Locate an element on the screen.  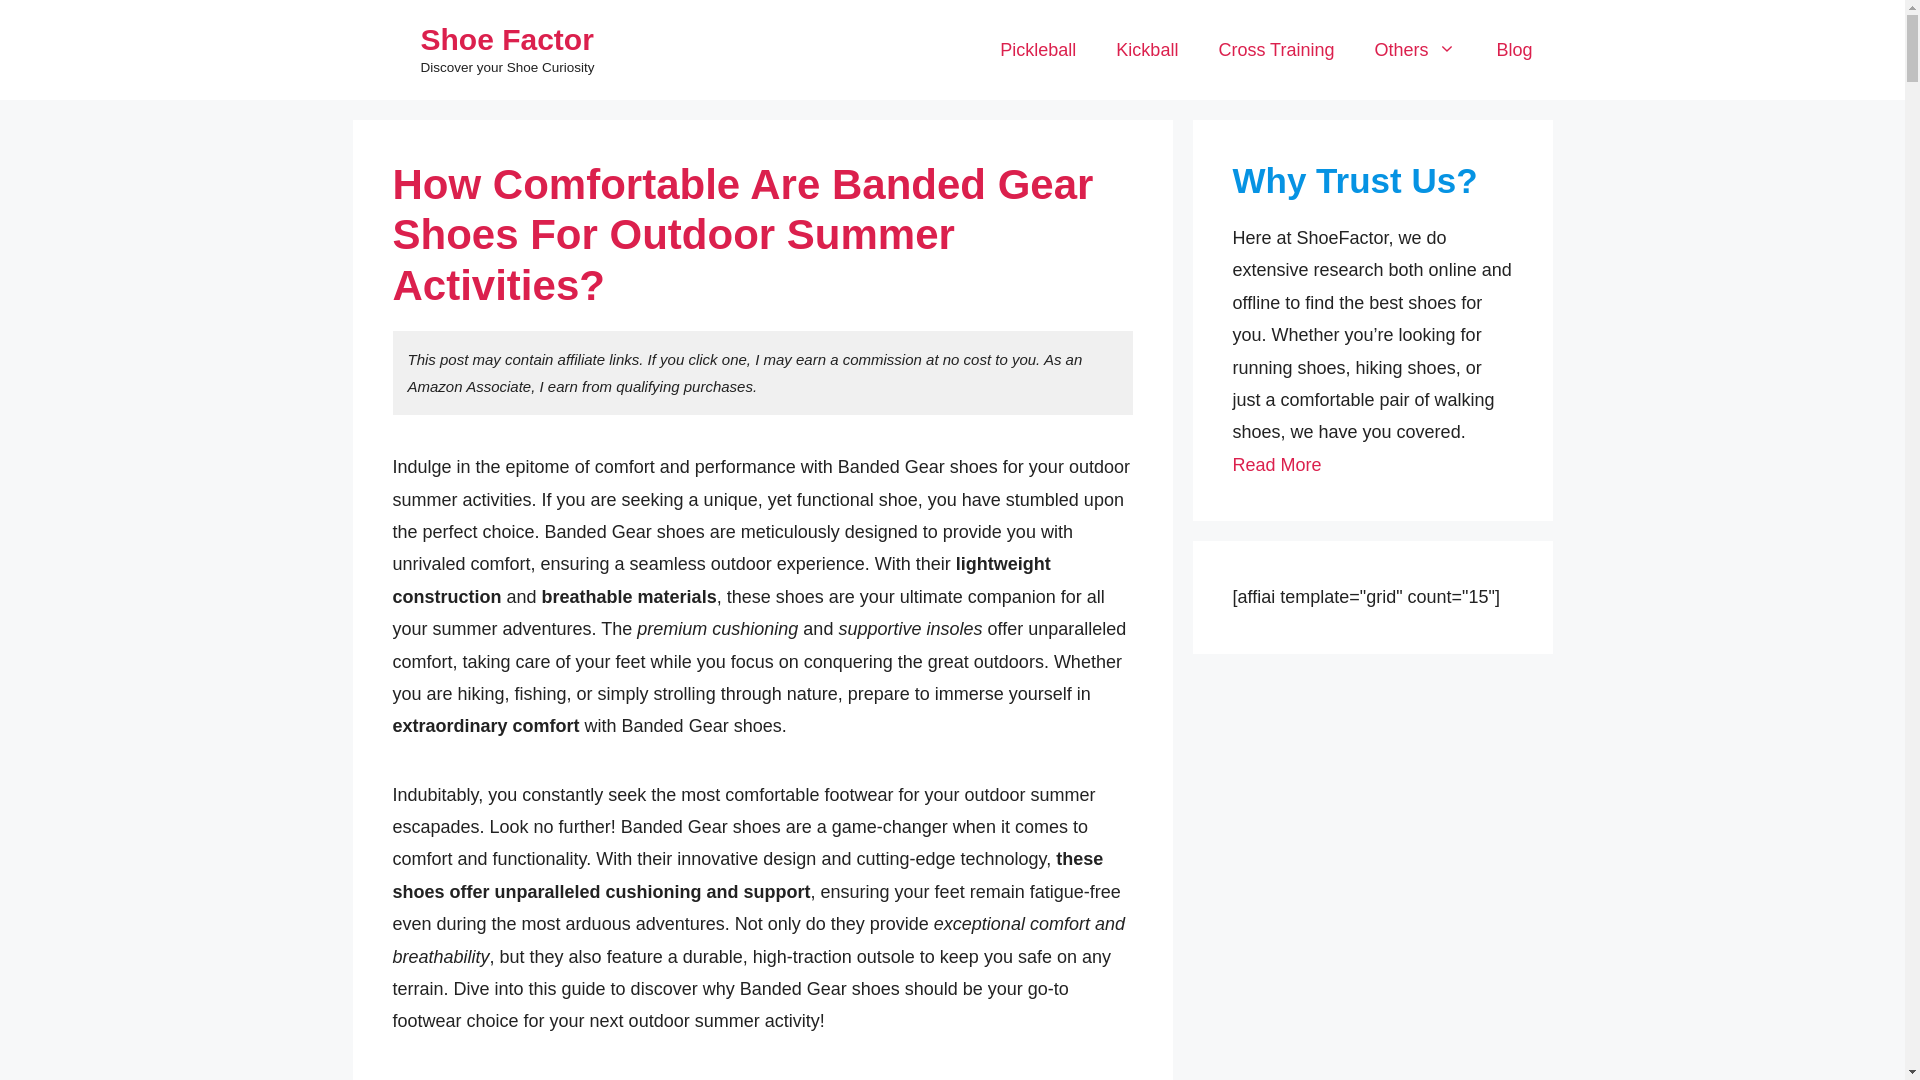
Blog is located at coordinates (1514, 50).